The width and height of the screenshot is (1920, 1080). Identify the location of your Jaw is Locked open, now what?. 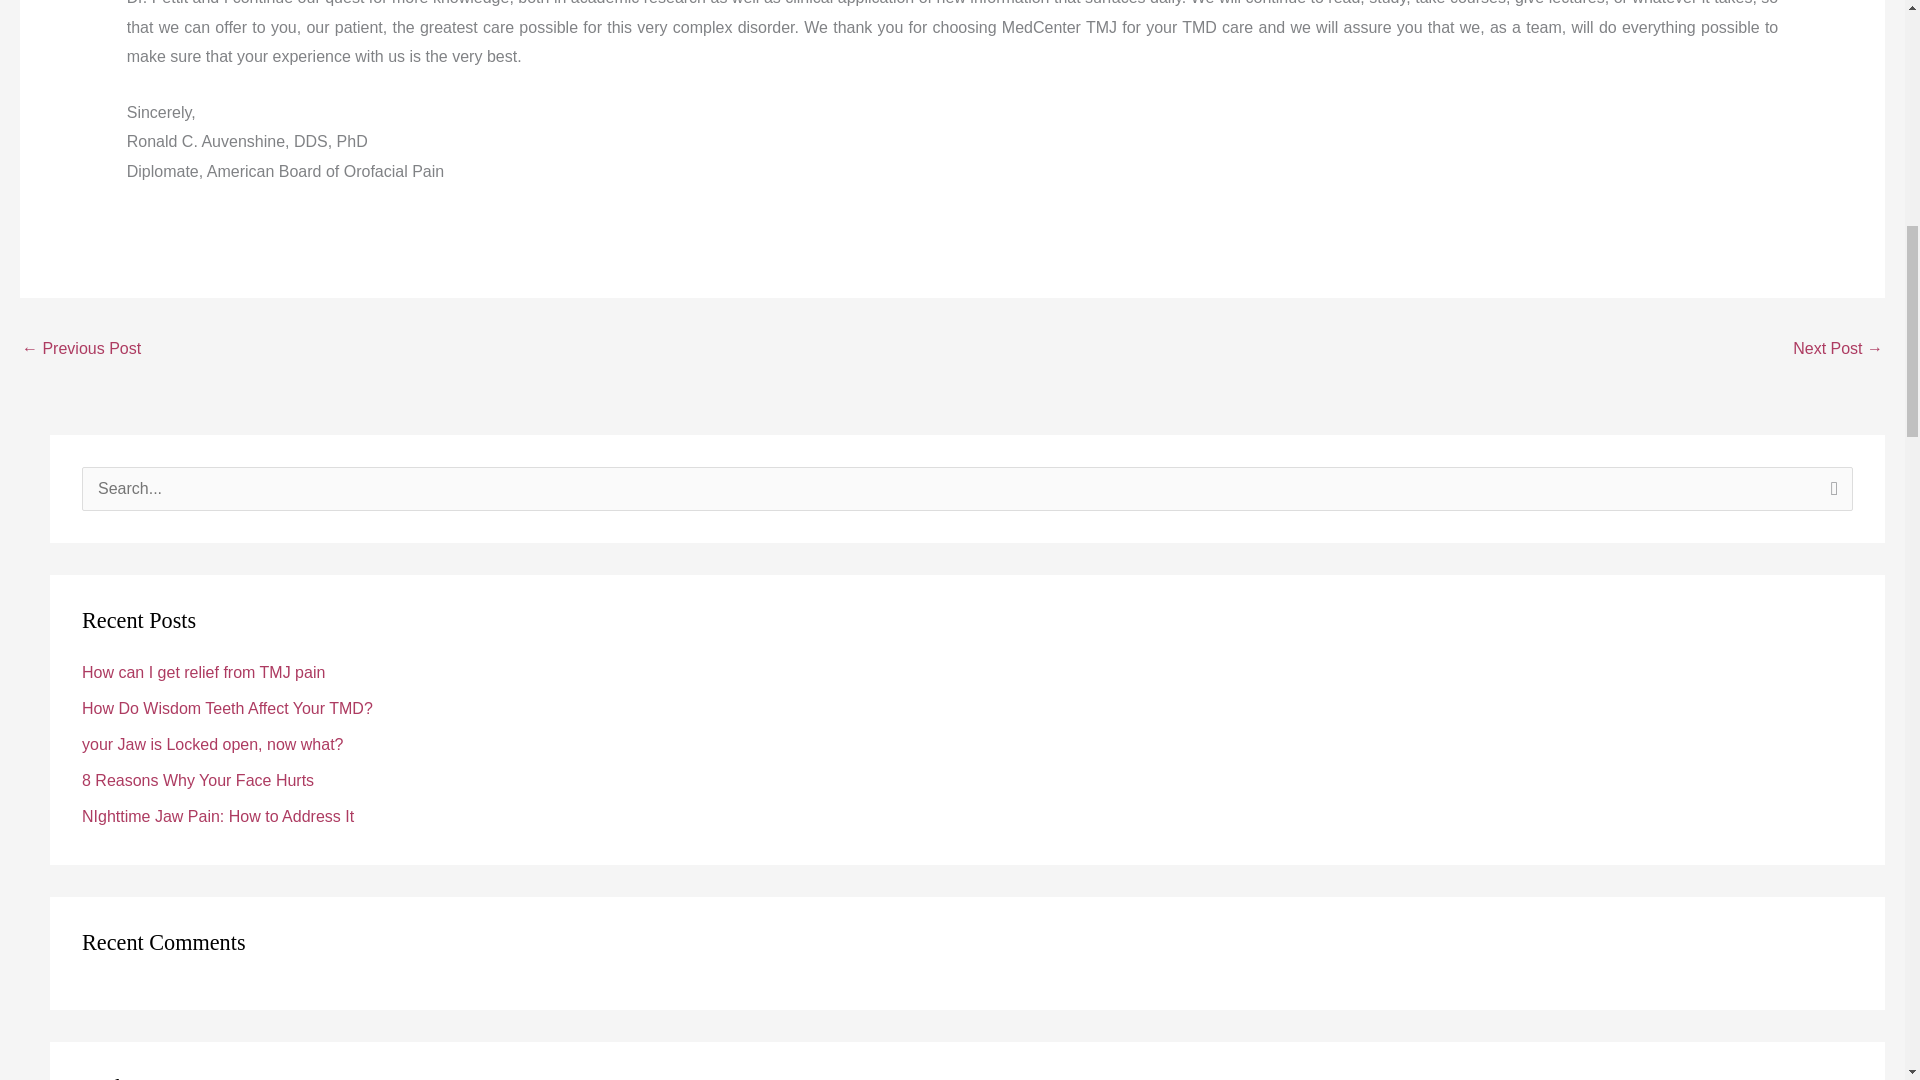
(212, 744).